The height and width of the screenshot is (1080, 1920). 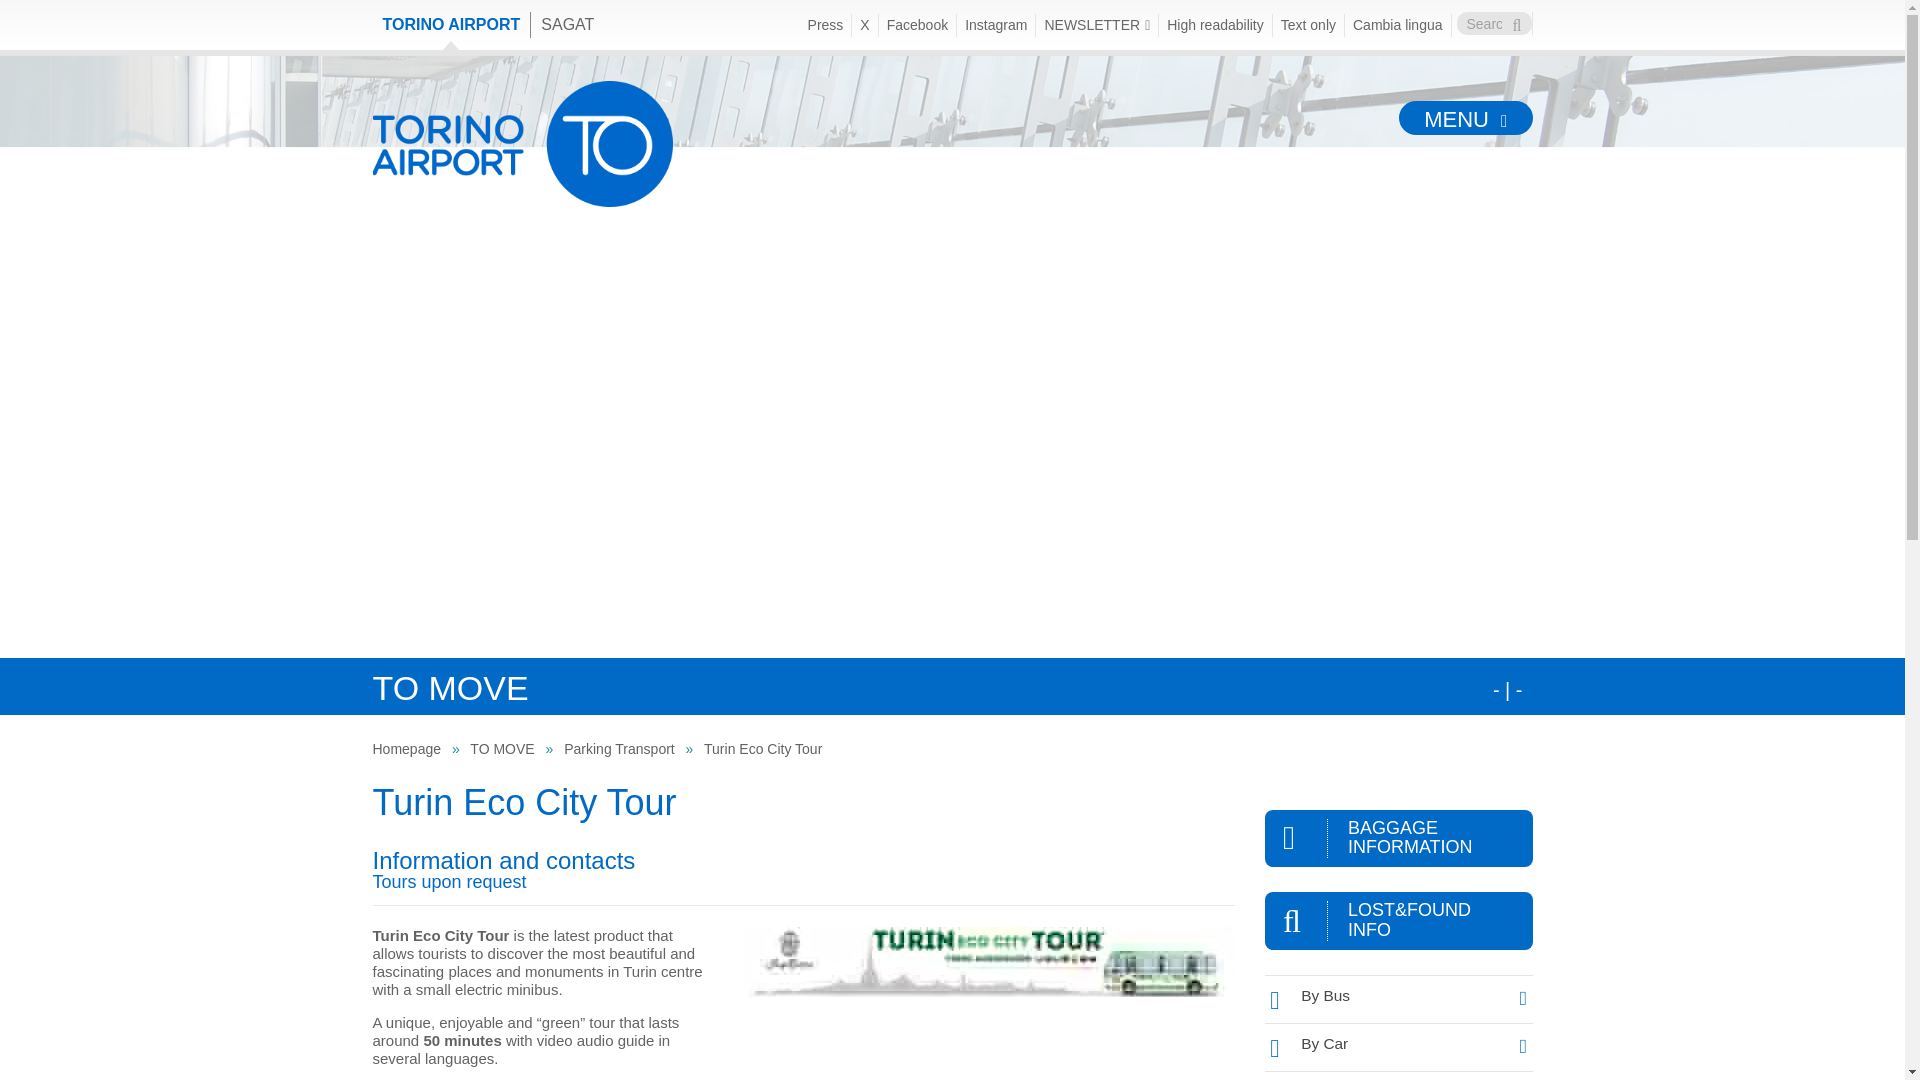 What do you see at coordinates (1308, 25) in the screenshot?
I see `Text only` at bounding box center [1308, 25].